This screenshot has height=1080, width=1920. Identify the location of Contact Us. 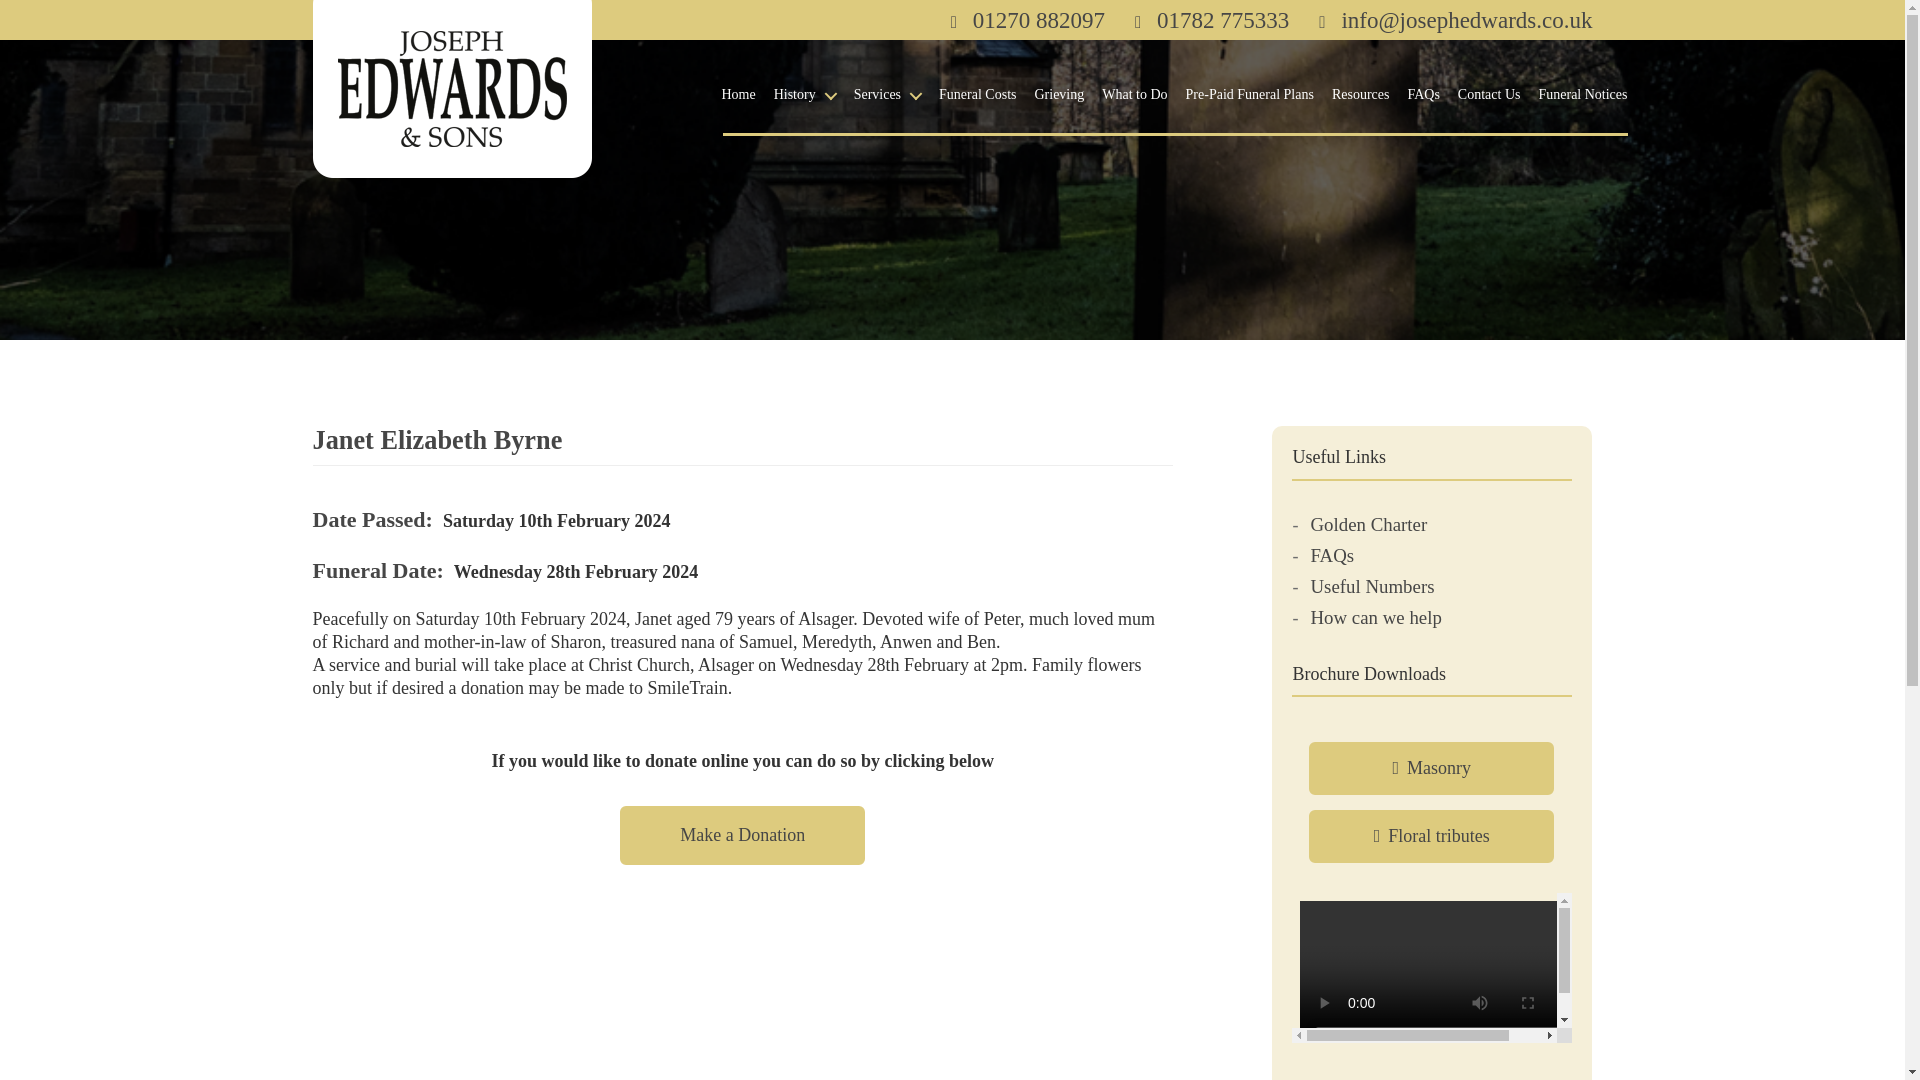
(1488, 95).